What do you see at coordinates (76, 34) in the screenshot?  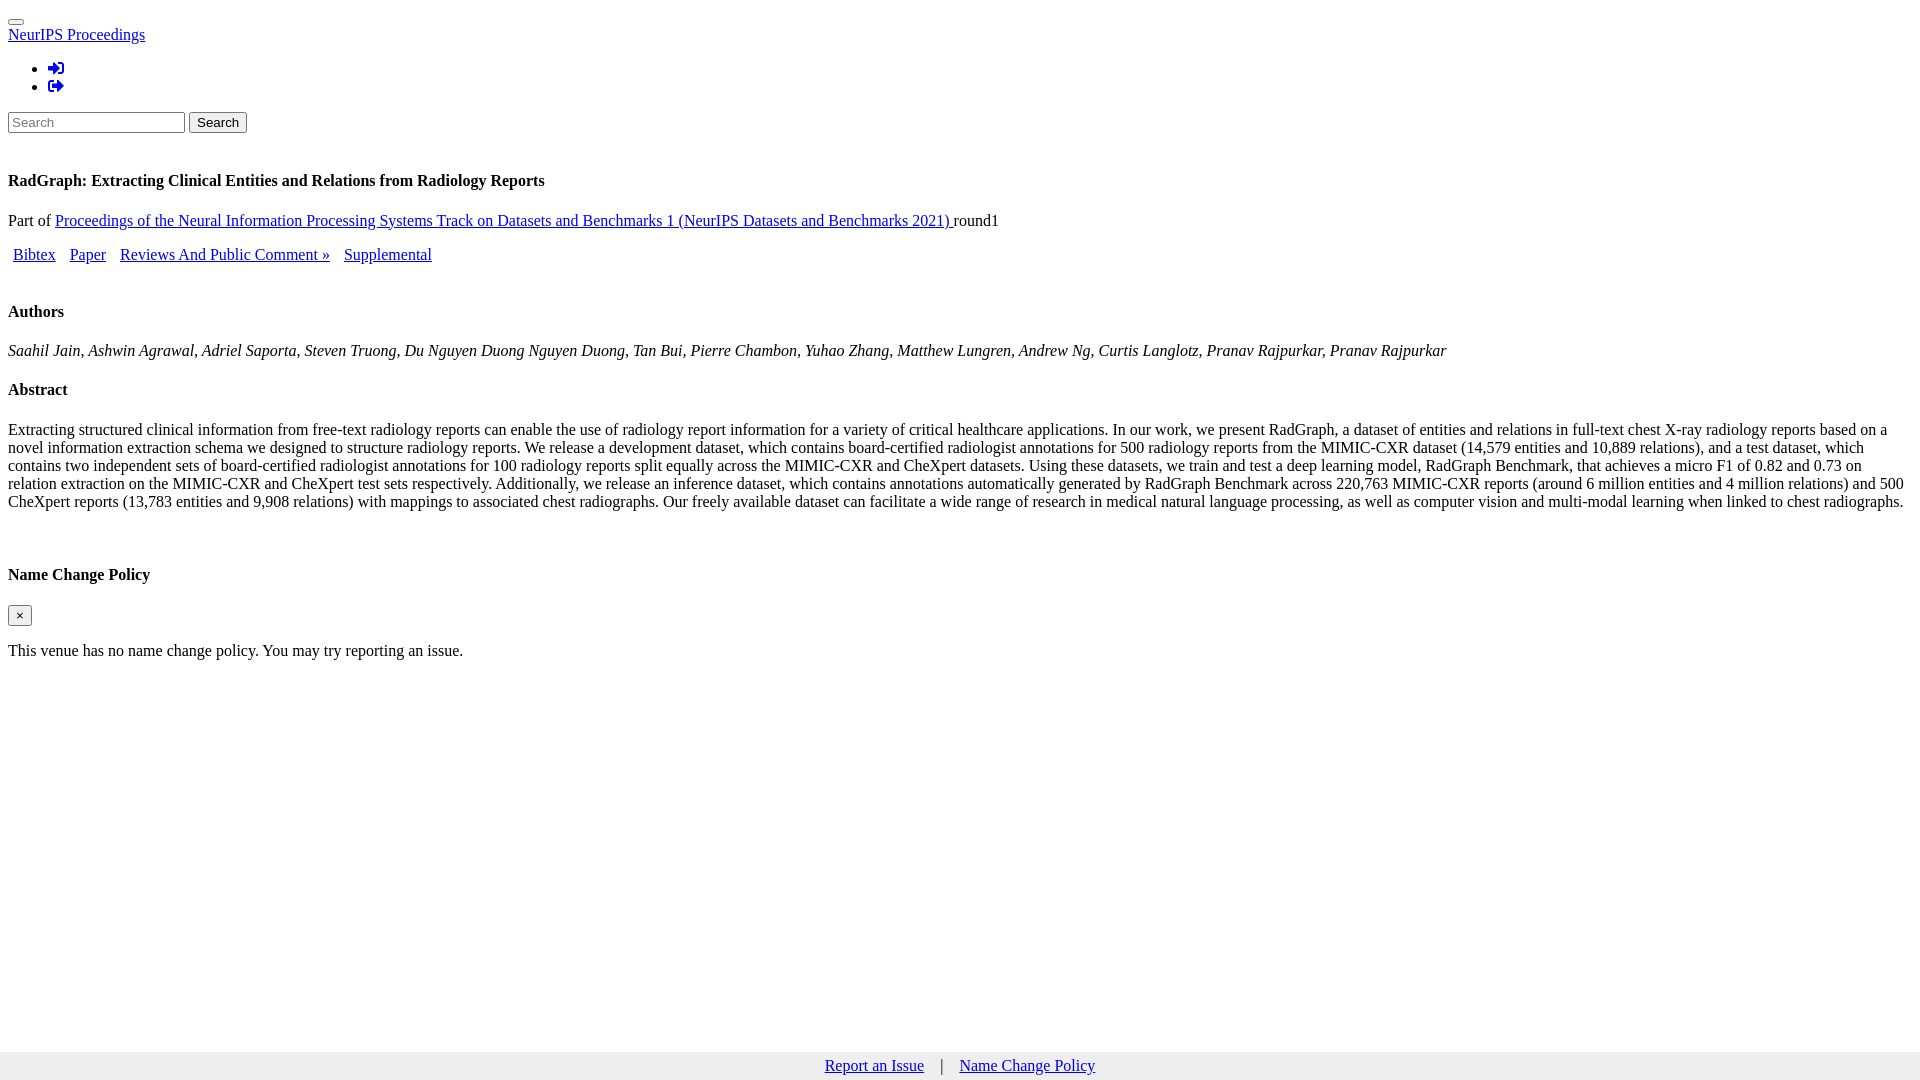 I see `NeurIPS Proceedings` at bounding box center [76, 34].